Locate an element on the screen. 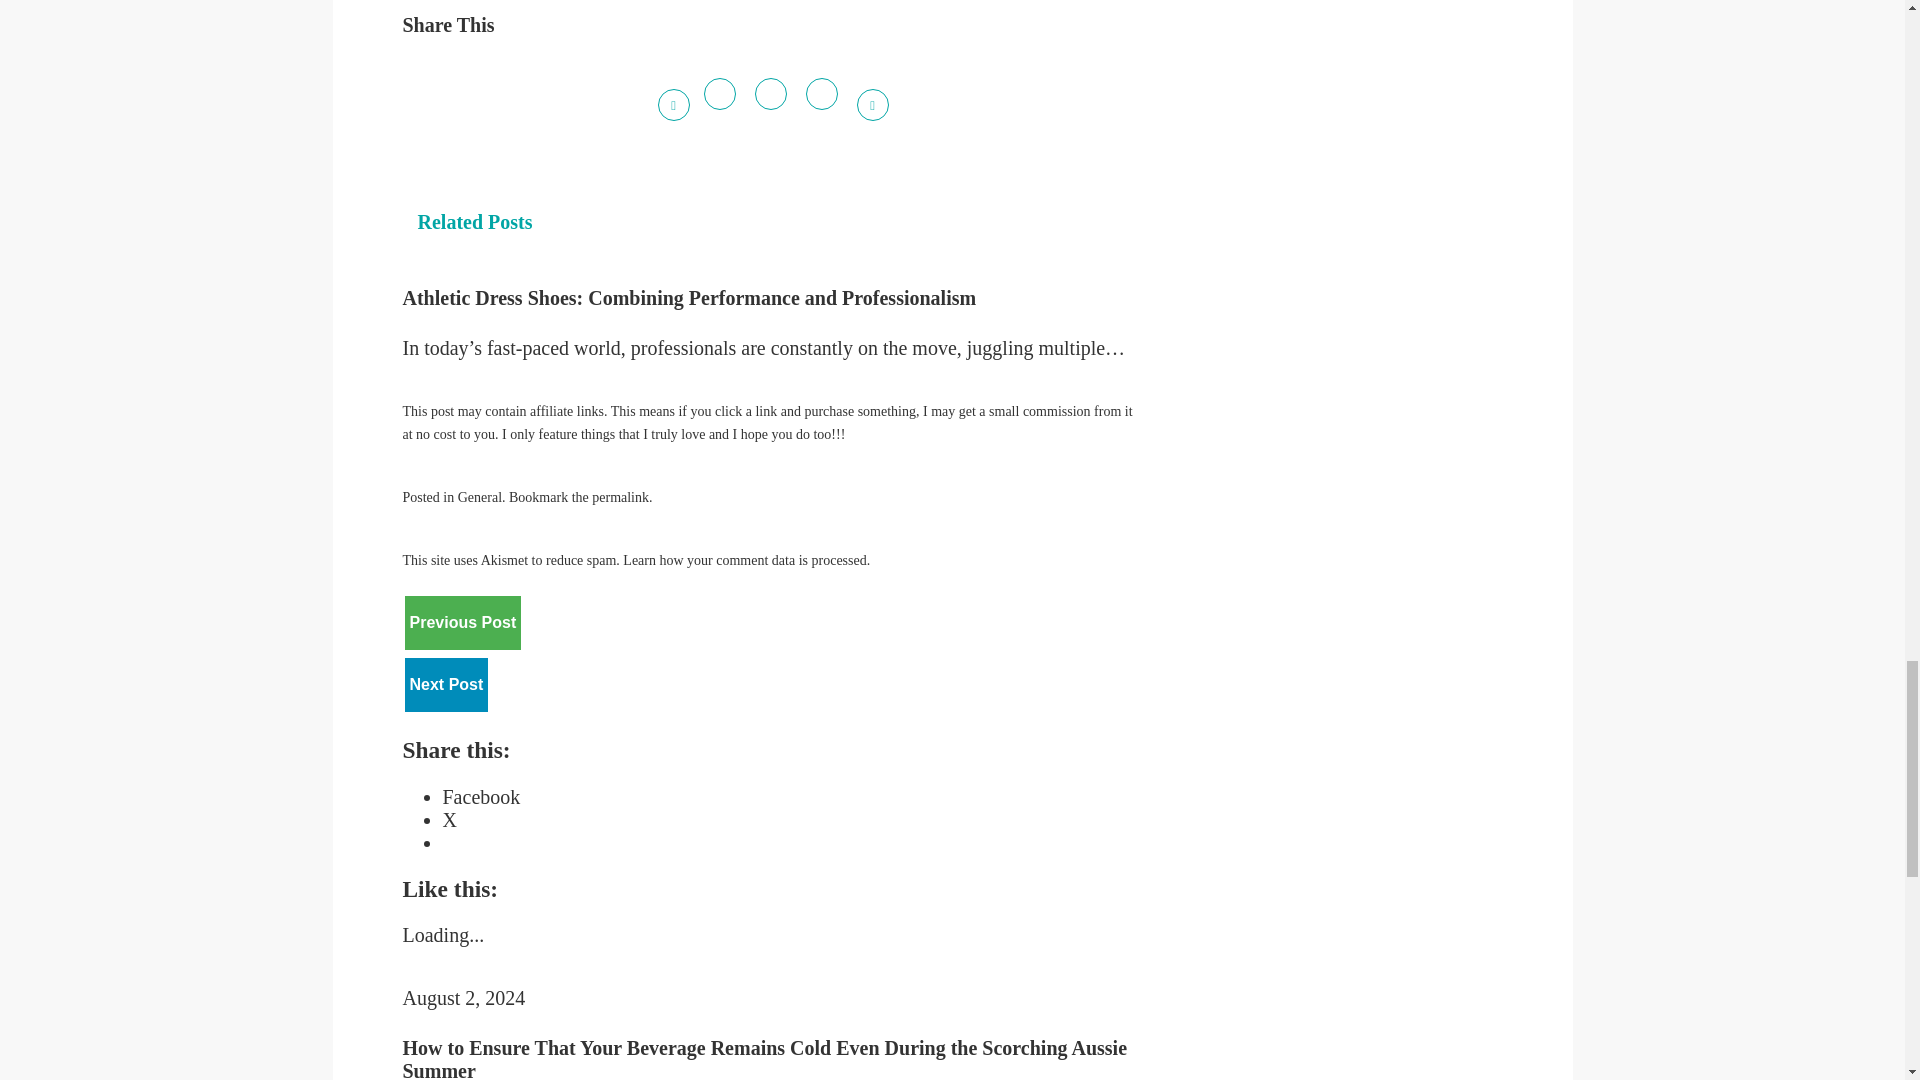 The width and height of the screenshot is (1920, 1080). permalink is located at coordinates (620, 498).